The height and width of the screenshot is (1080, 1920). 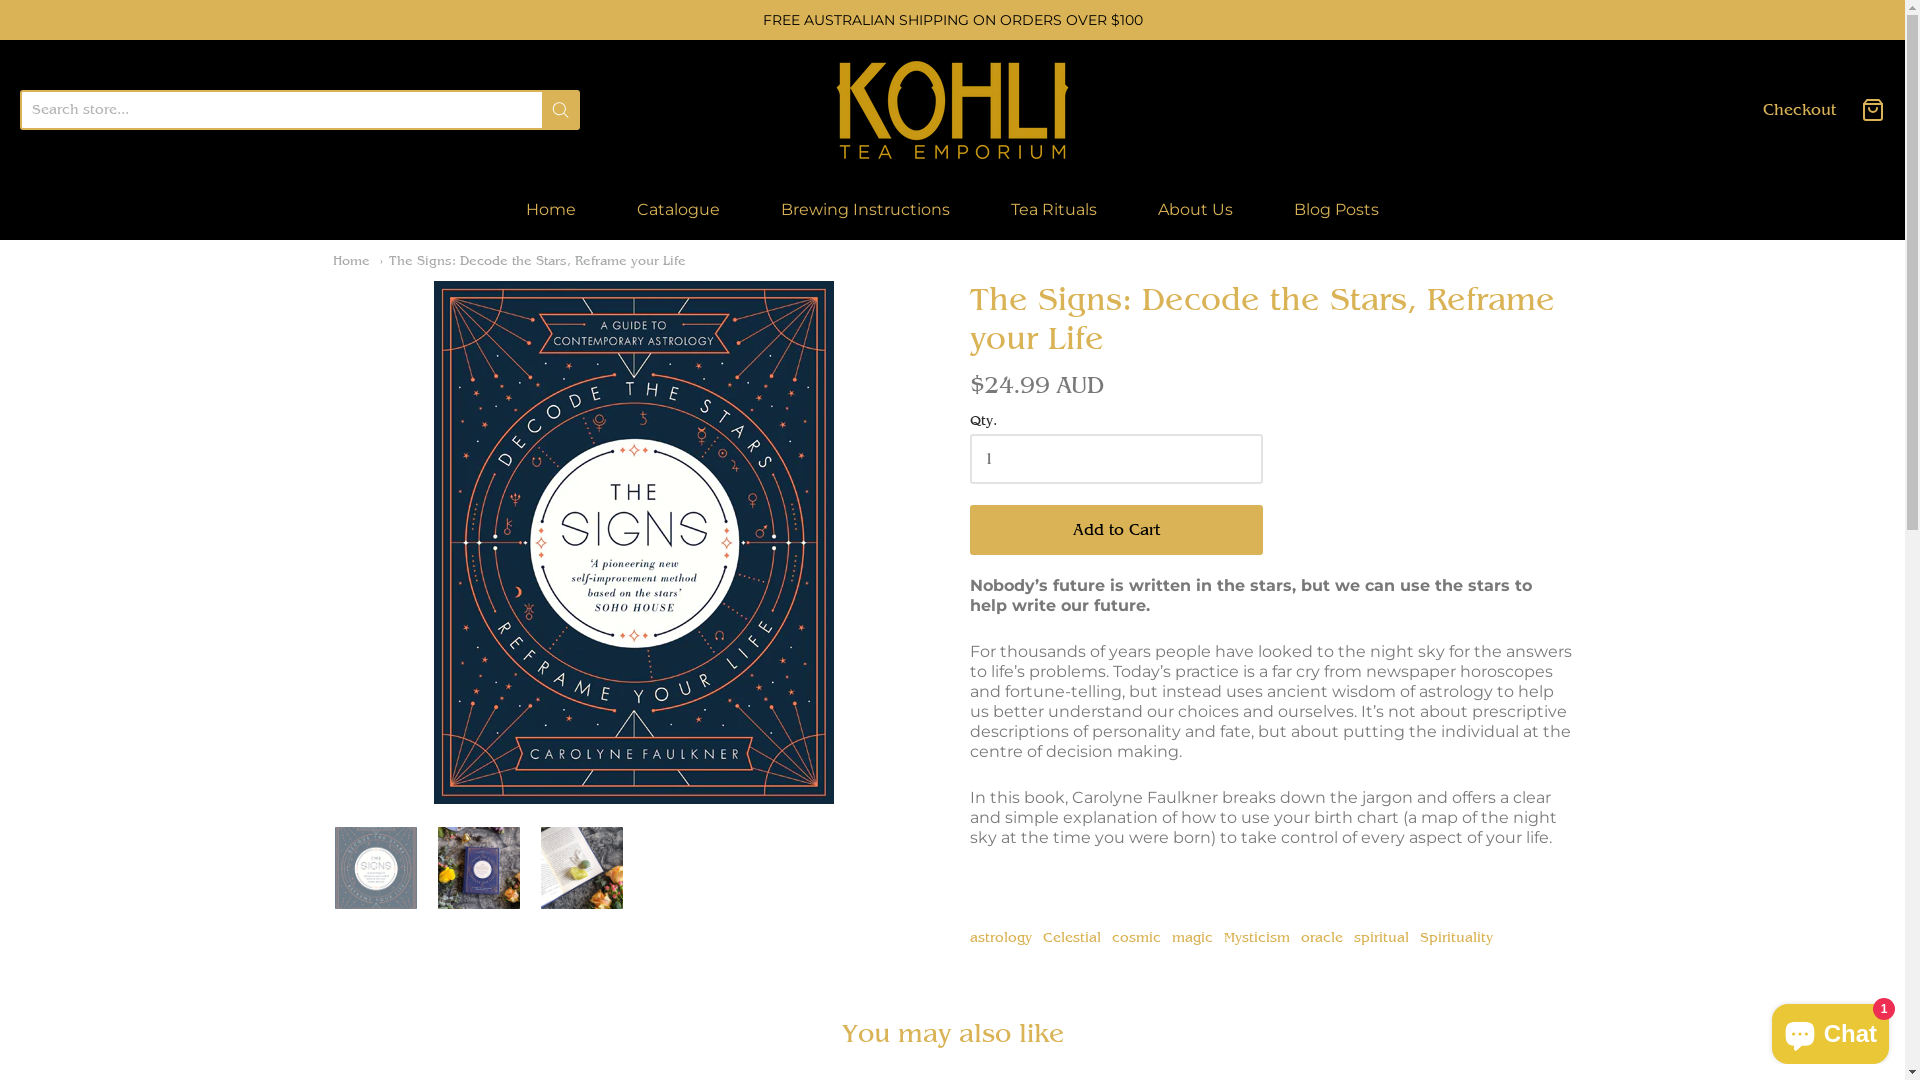 What do you see at coordinates (1196, 210) in the screenshot?
I see `About Us` at bounding box center [1196, 210].